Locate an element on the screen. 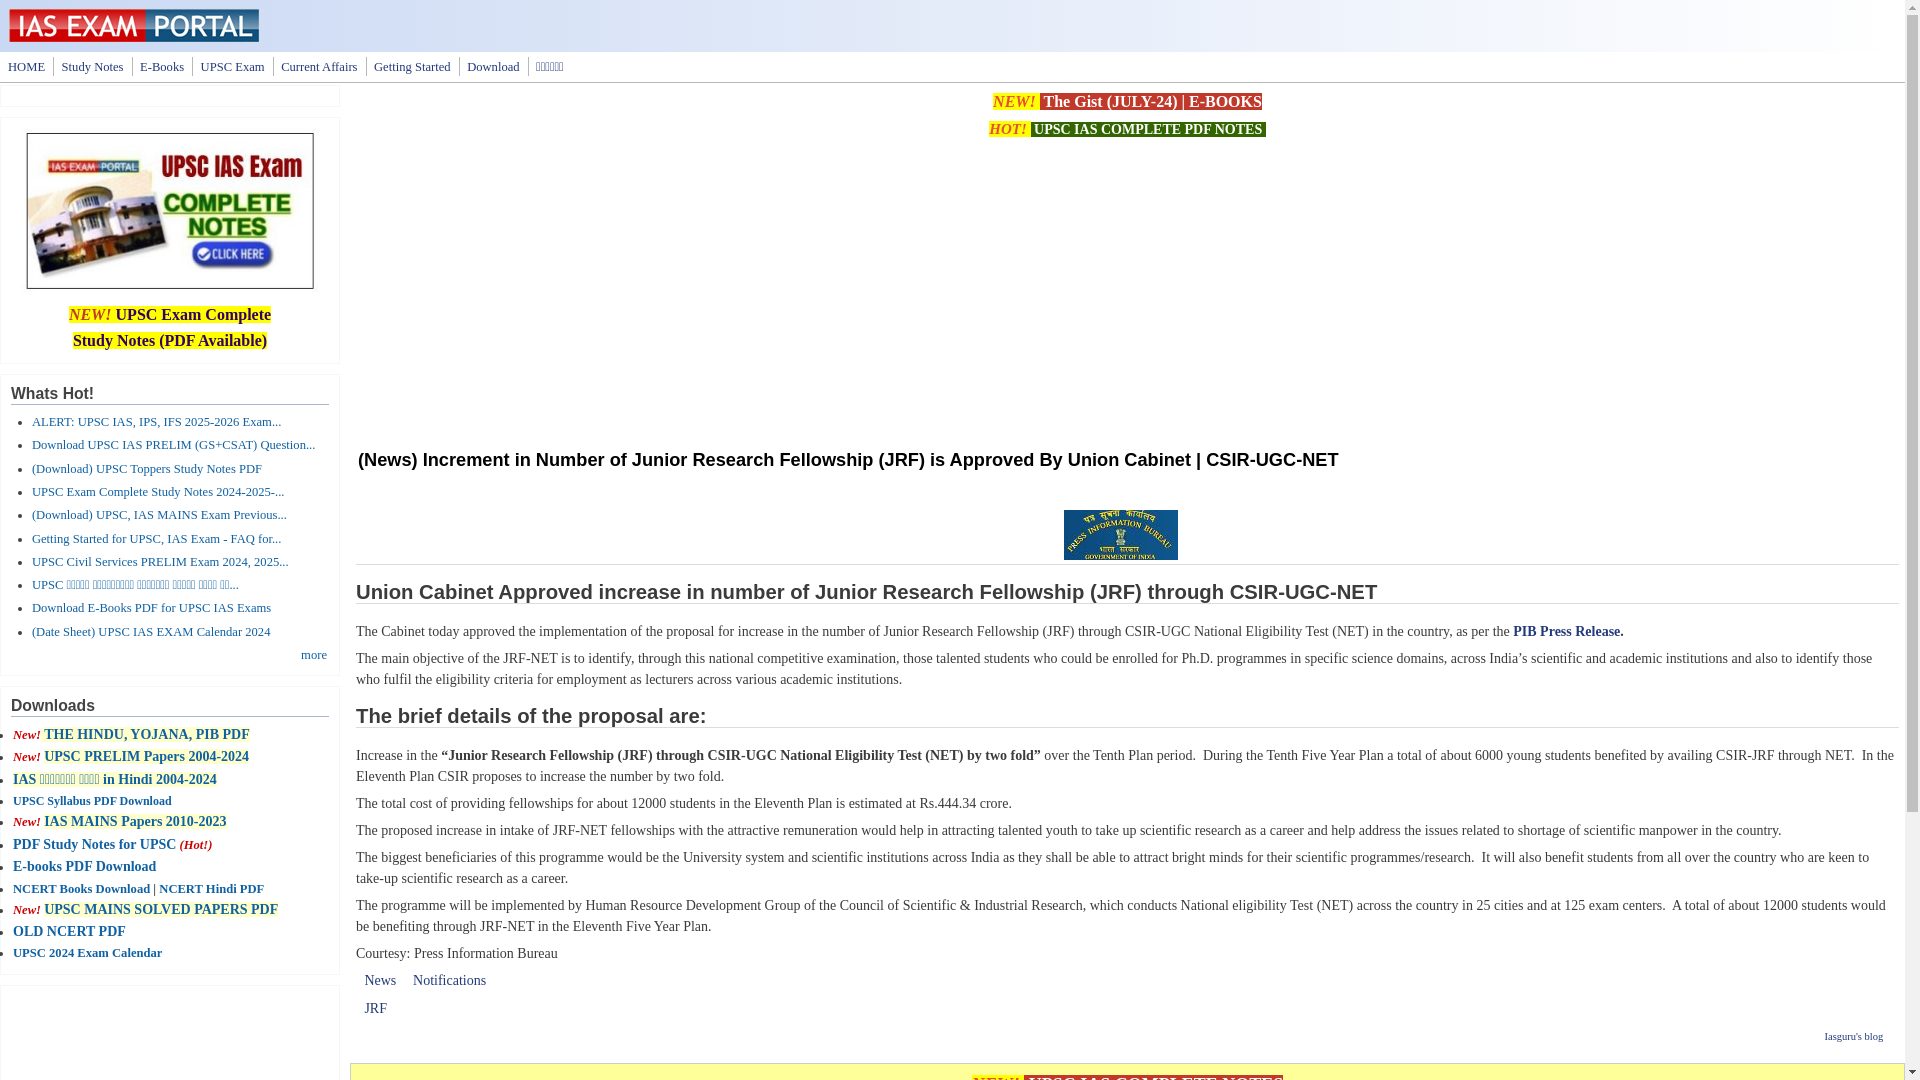 This screenshot has height=1080, width=1920. UPSC IAS PDF Study Notes is located at coordinates (92, 66).